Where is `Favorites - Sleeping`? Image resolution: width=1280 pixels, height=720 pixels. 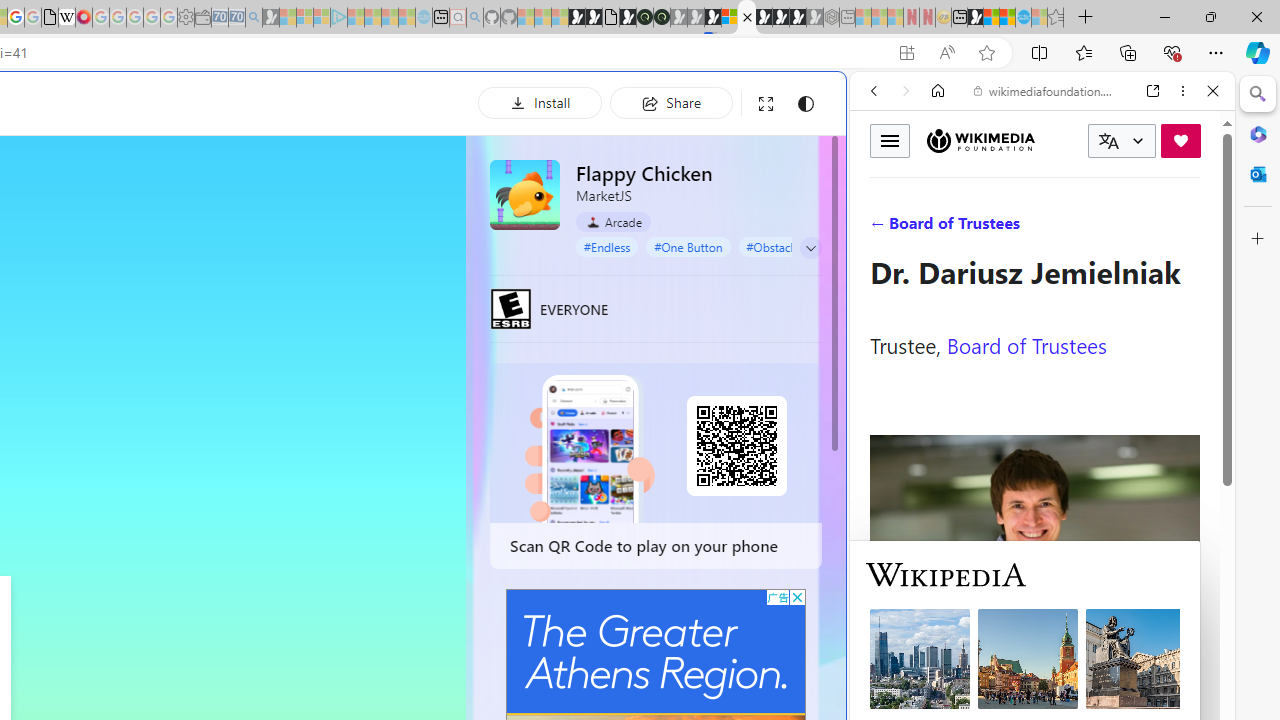 Favorites - Sleeping is located at coordinates (1056, 18).